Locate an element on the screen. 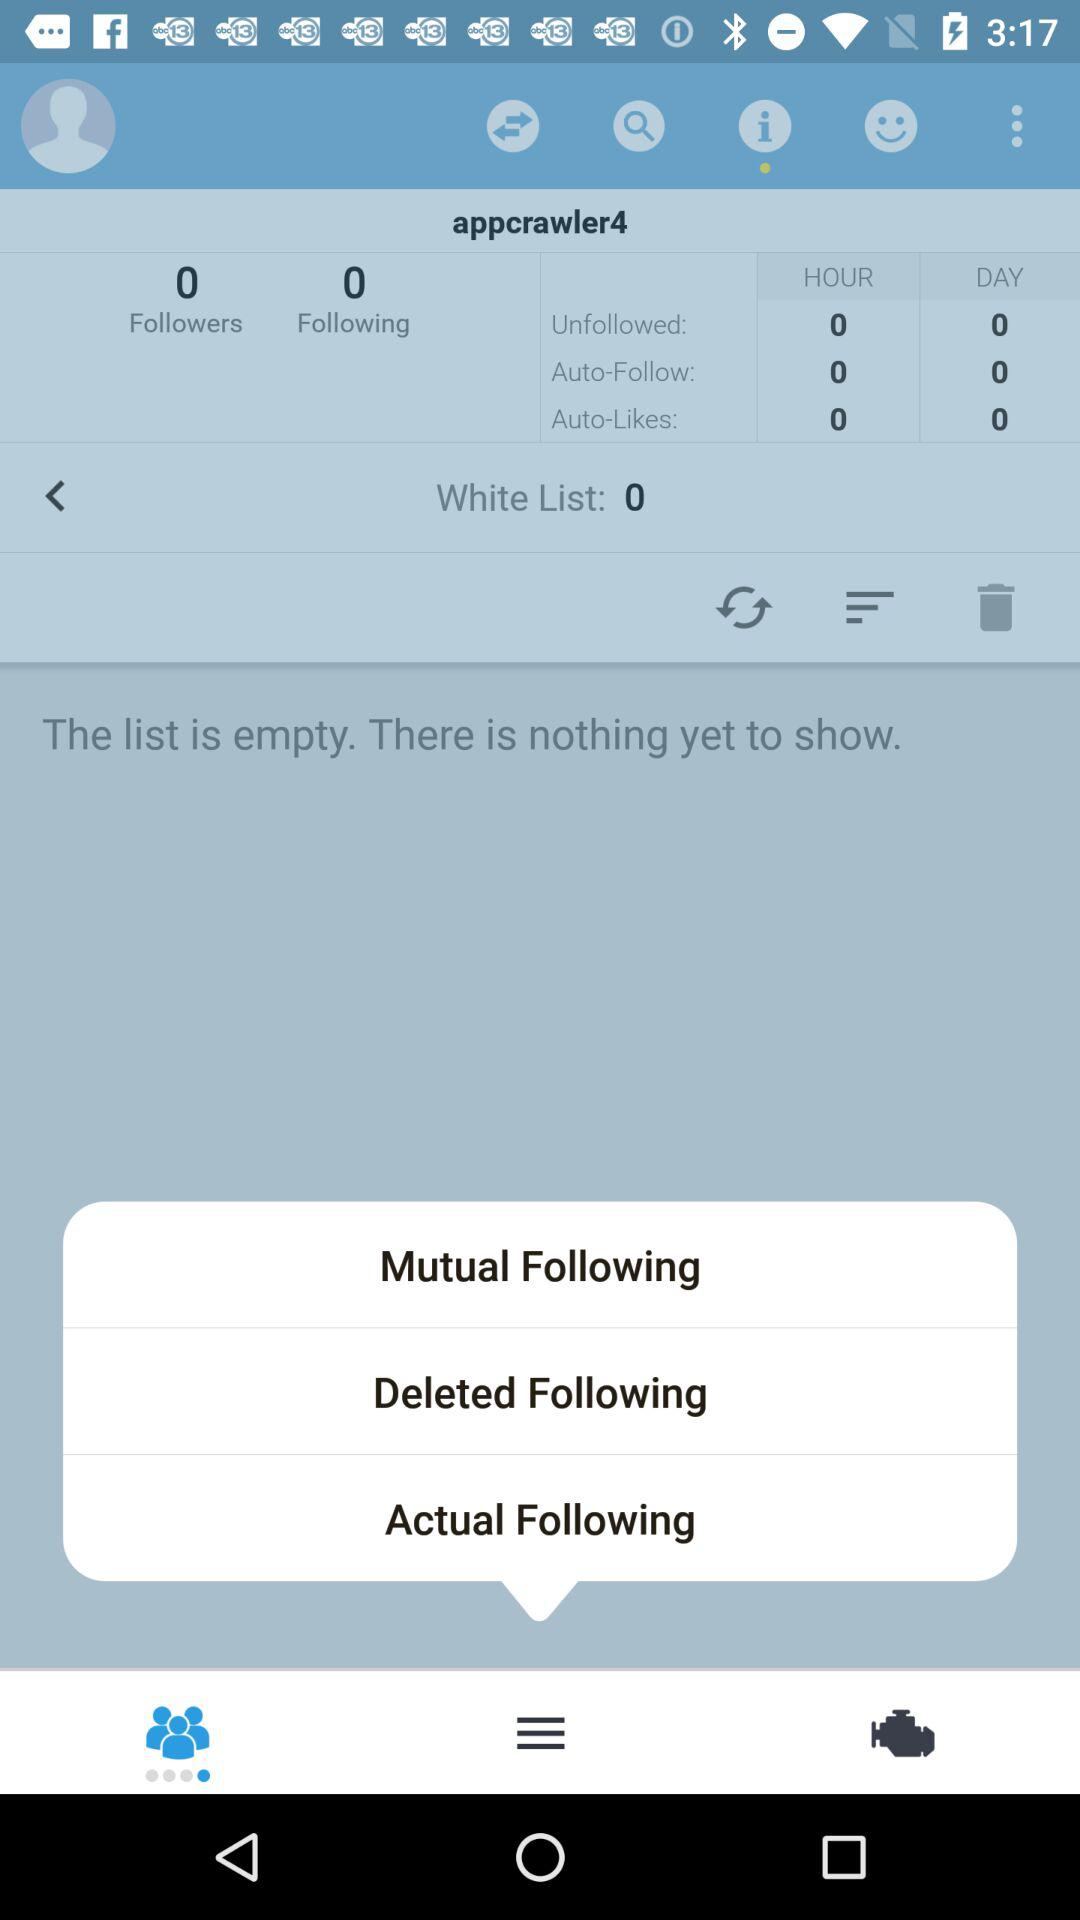  more options is located at coordinates (1017, 126).